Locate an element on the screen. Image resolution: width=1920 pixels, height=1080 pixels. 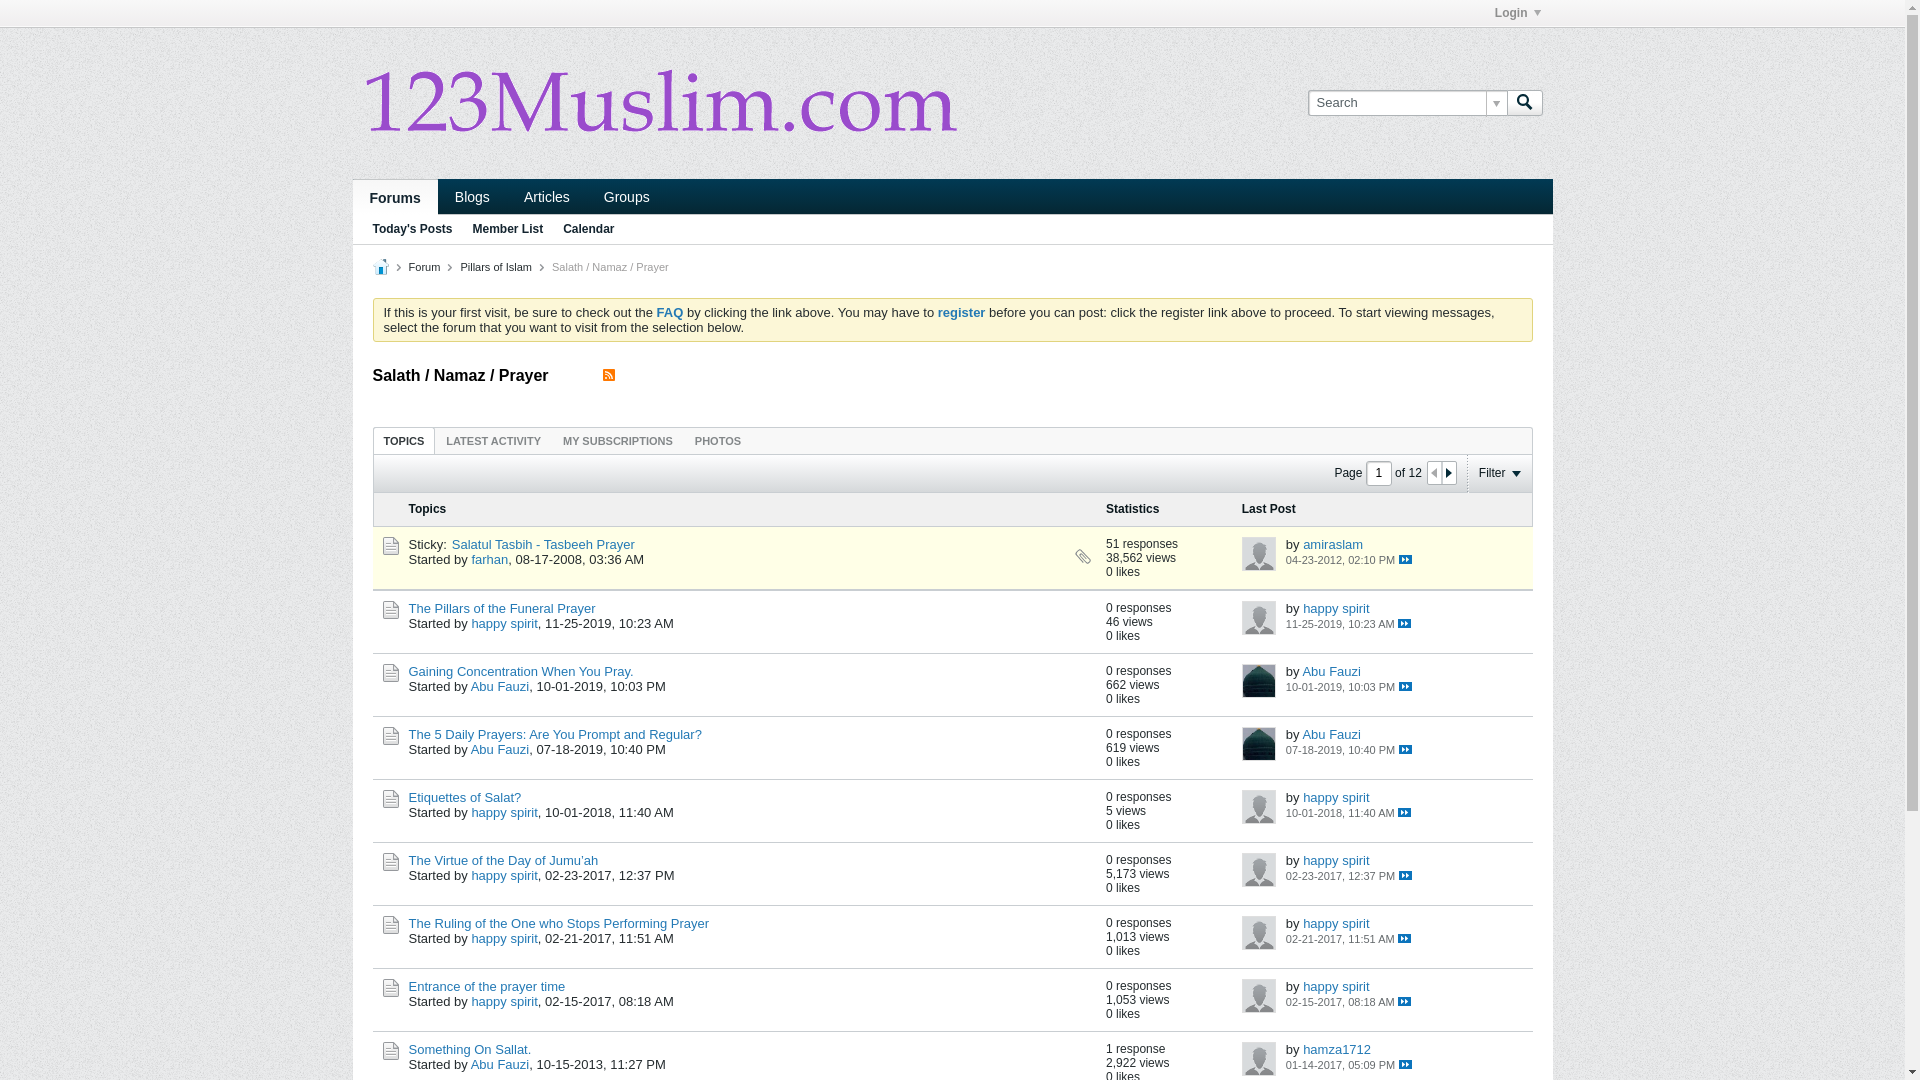
  is located at coordinates (1404, 812).